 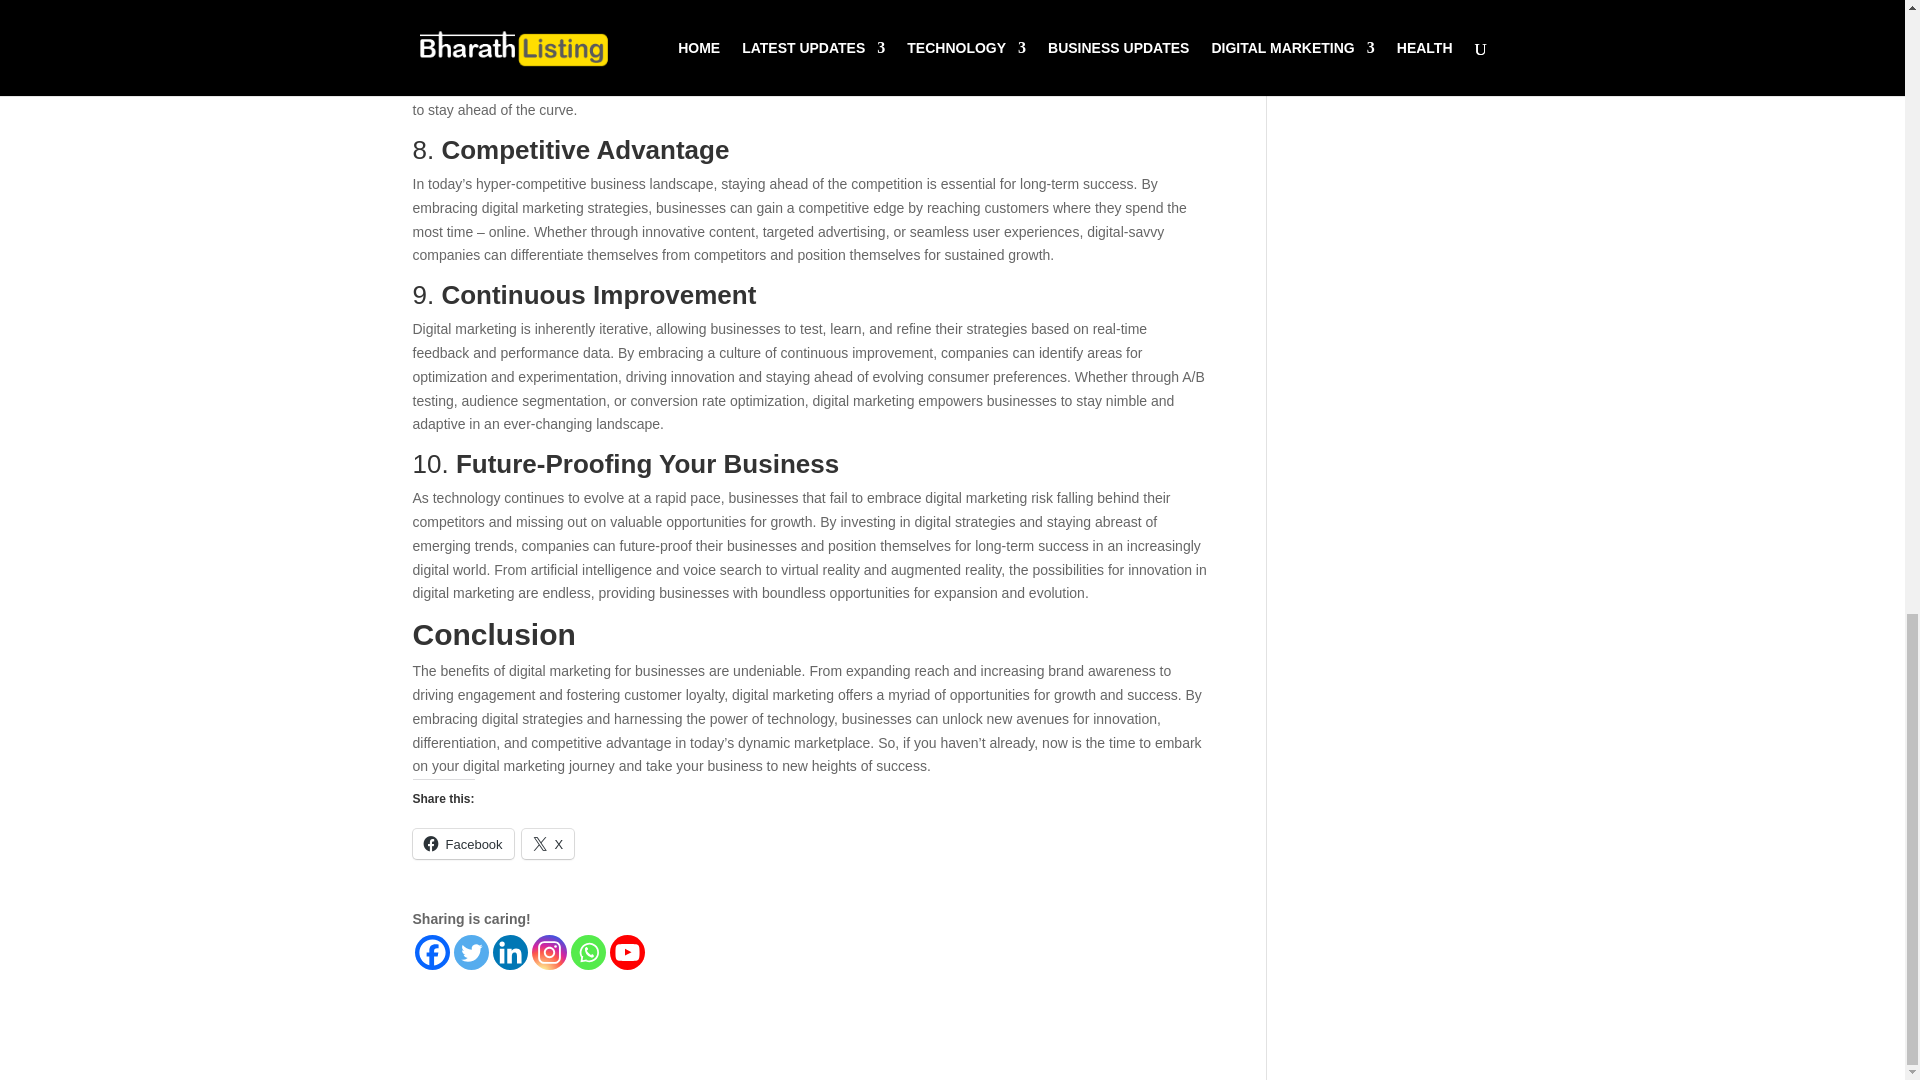 What do you see at coordinates (462, 844) in the screenshot?
I see `Facebook` at bounding box center [462, 844].